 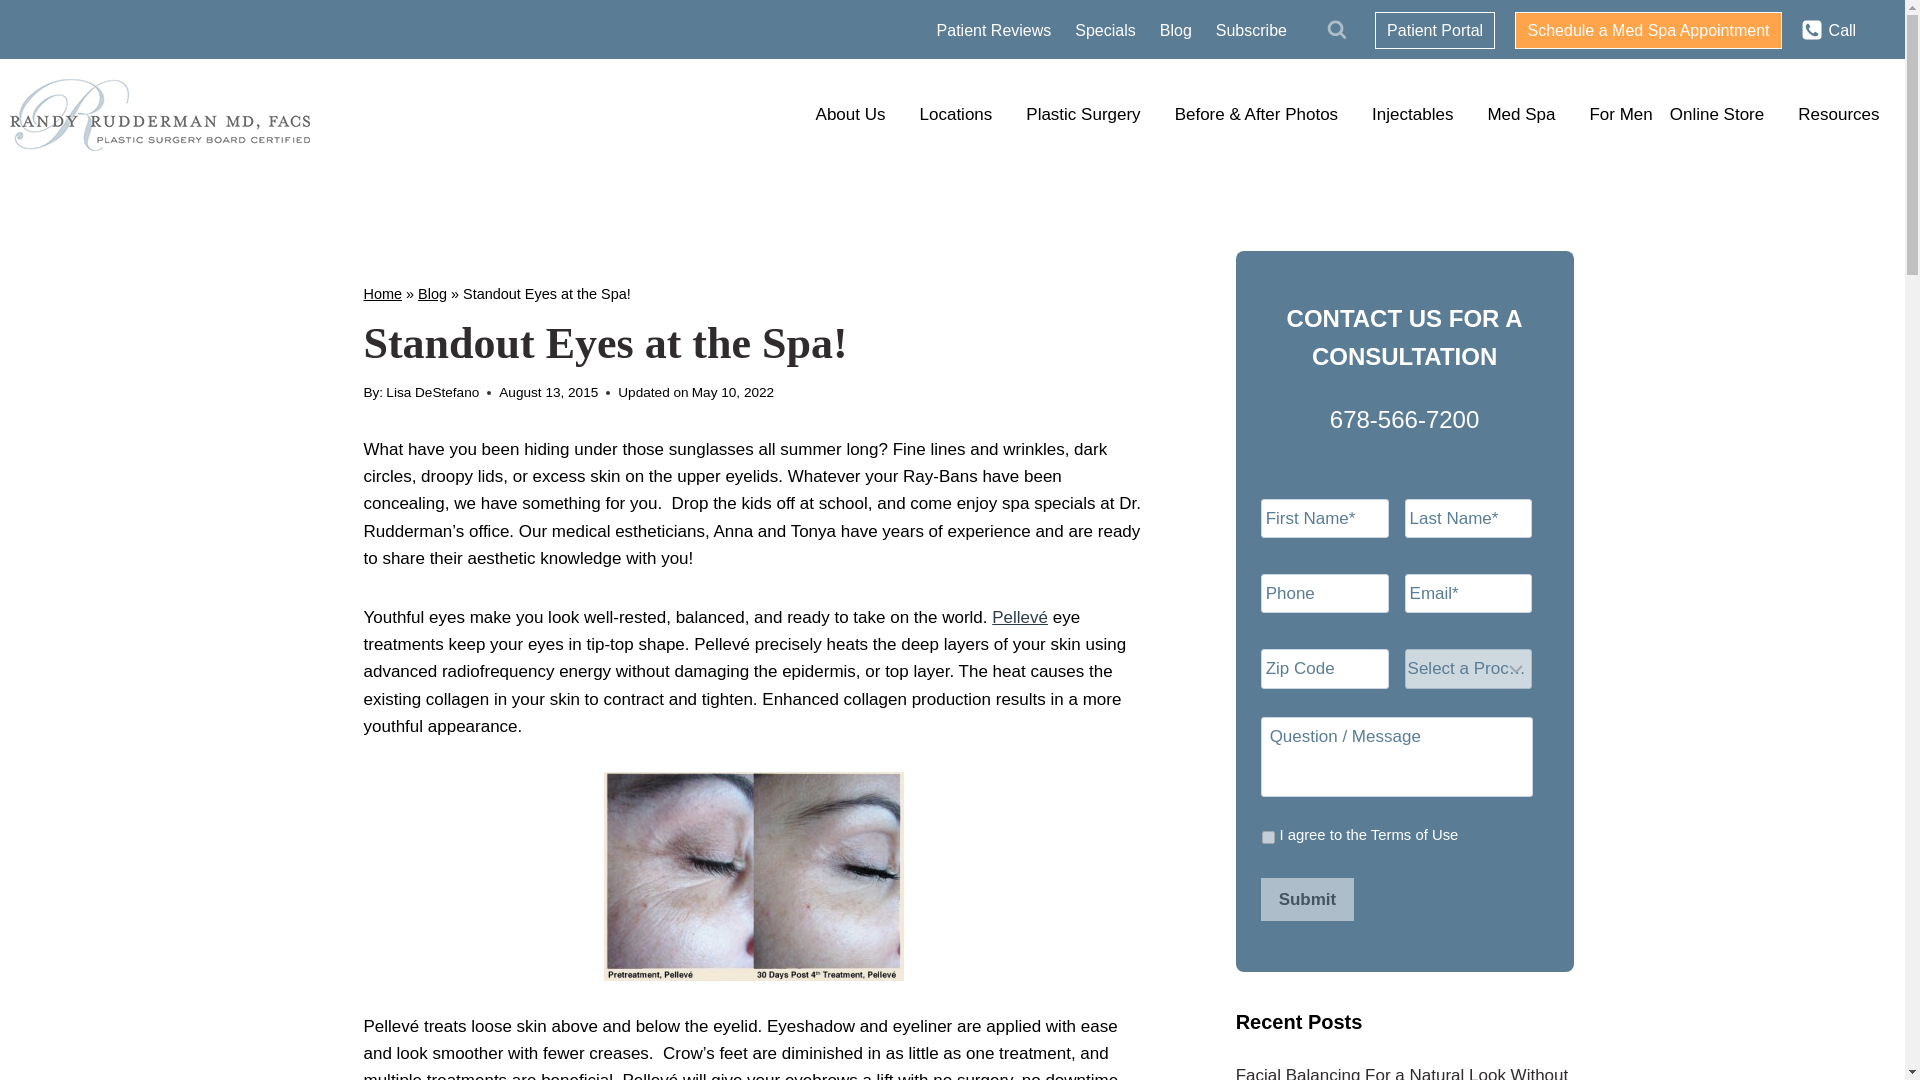 What do you see at coordinates (1648, 30) in the screenshot?
I see `Schedule a Med Spa Appointment` at bounding box center [1648, 30].